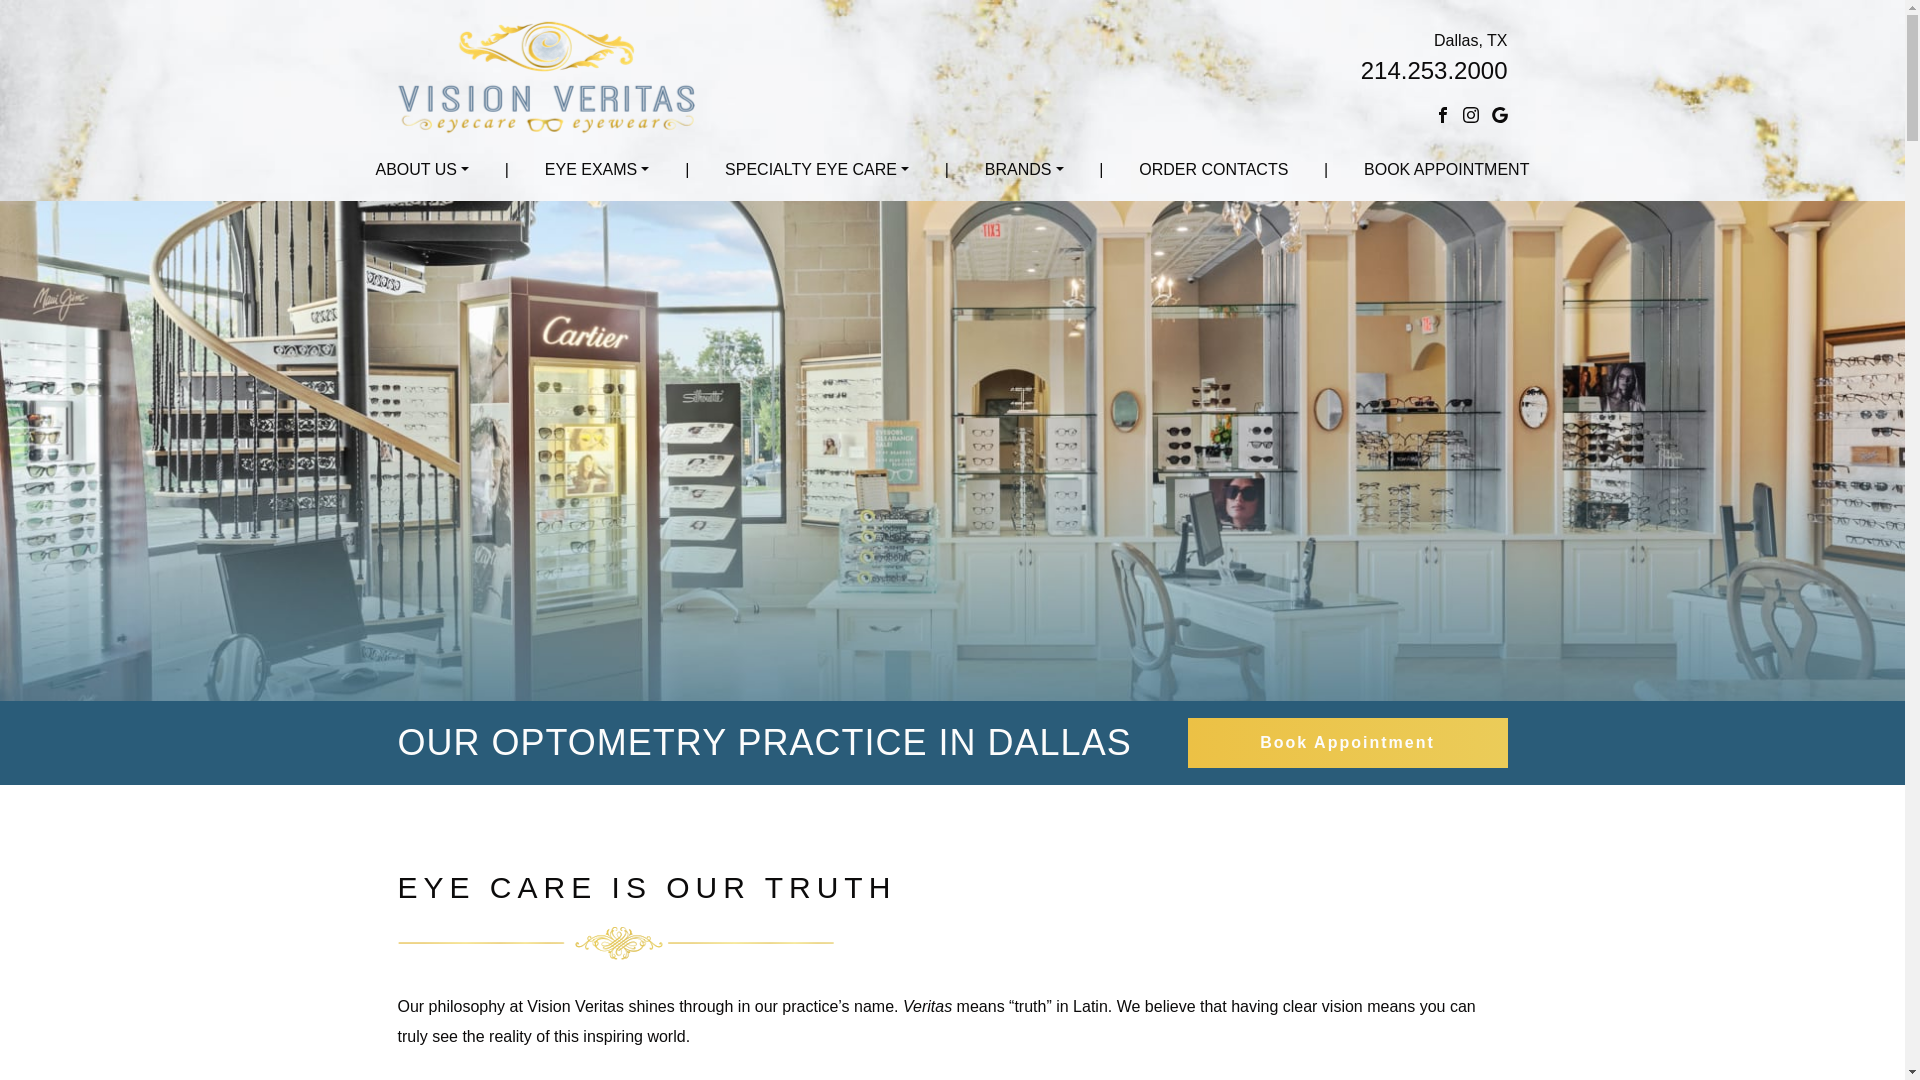 The width and height of the screenshot is (1920, 1080). Describe the element at coordinates (1213, 170) in the screenshot. I see `ORDER CONTACTS` at that location.